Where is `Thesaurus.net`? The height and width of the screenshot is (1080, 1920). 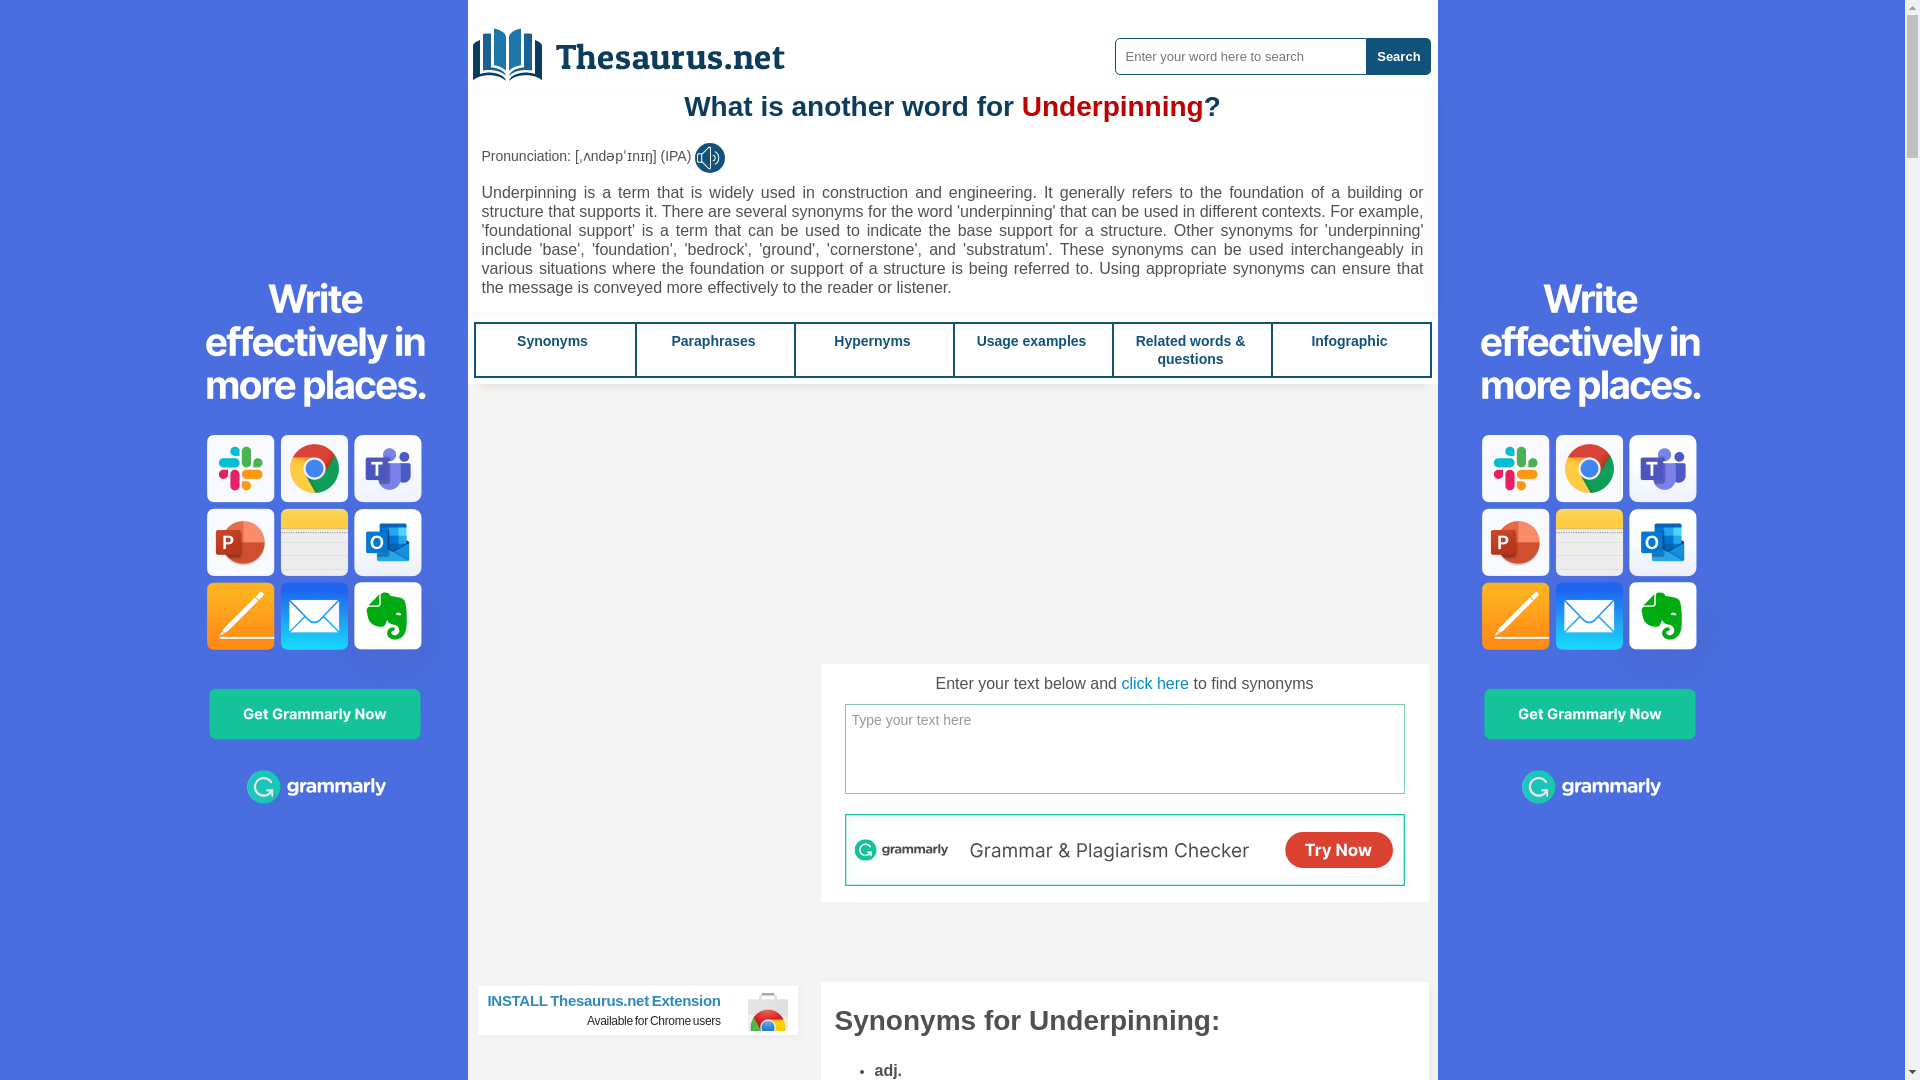
Thesaurus.net is located at coordinates (643, 47).